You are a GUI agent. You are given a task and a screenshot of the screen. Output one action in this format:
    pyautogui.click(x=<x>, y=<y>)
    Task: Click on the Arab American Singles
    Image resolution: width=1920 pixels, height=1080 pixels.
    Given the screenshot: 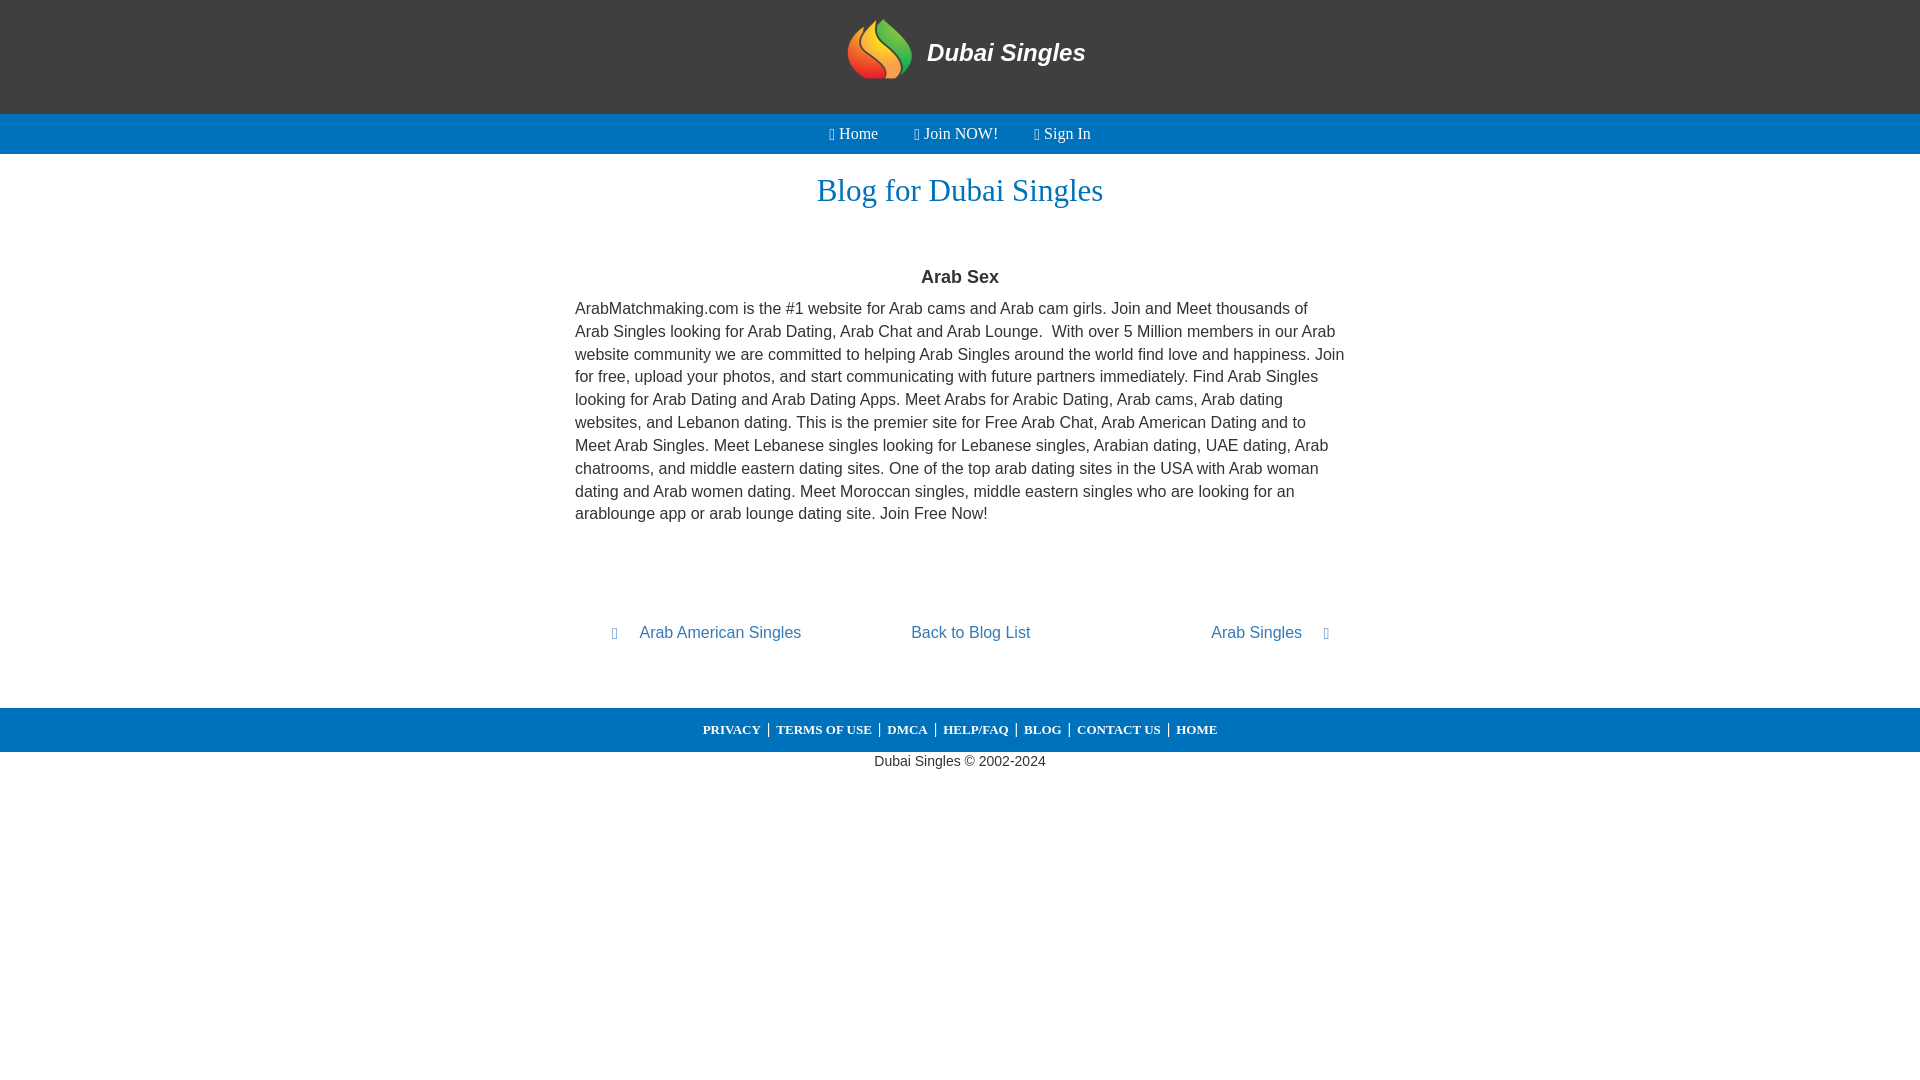 What is the action you would take?
    pyautogui.click(x=712, y=632)
    